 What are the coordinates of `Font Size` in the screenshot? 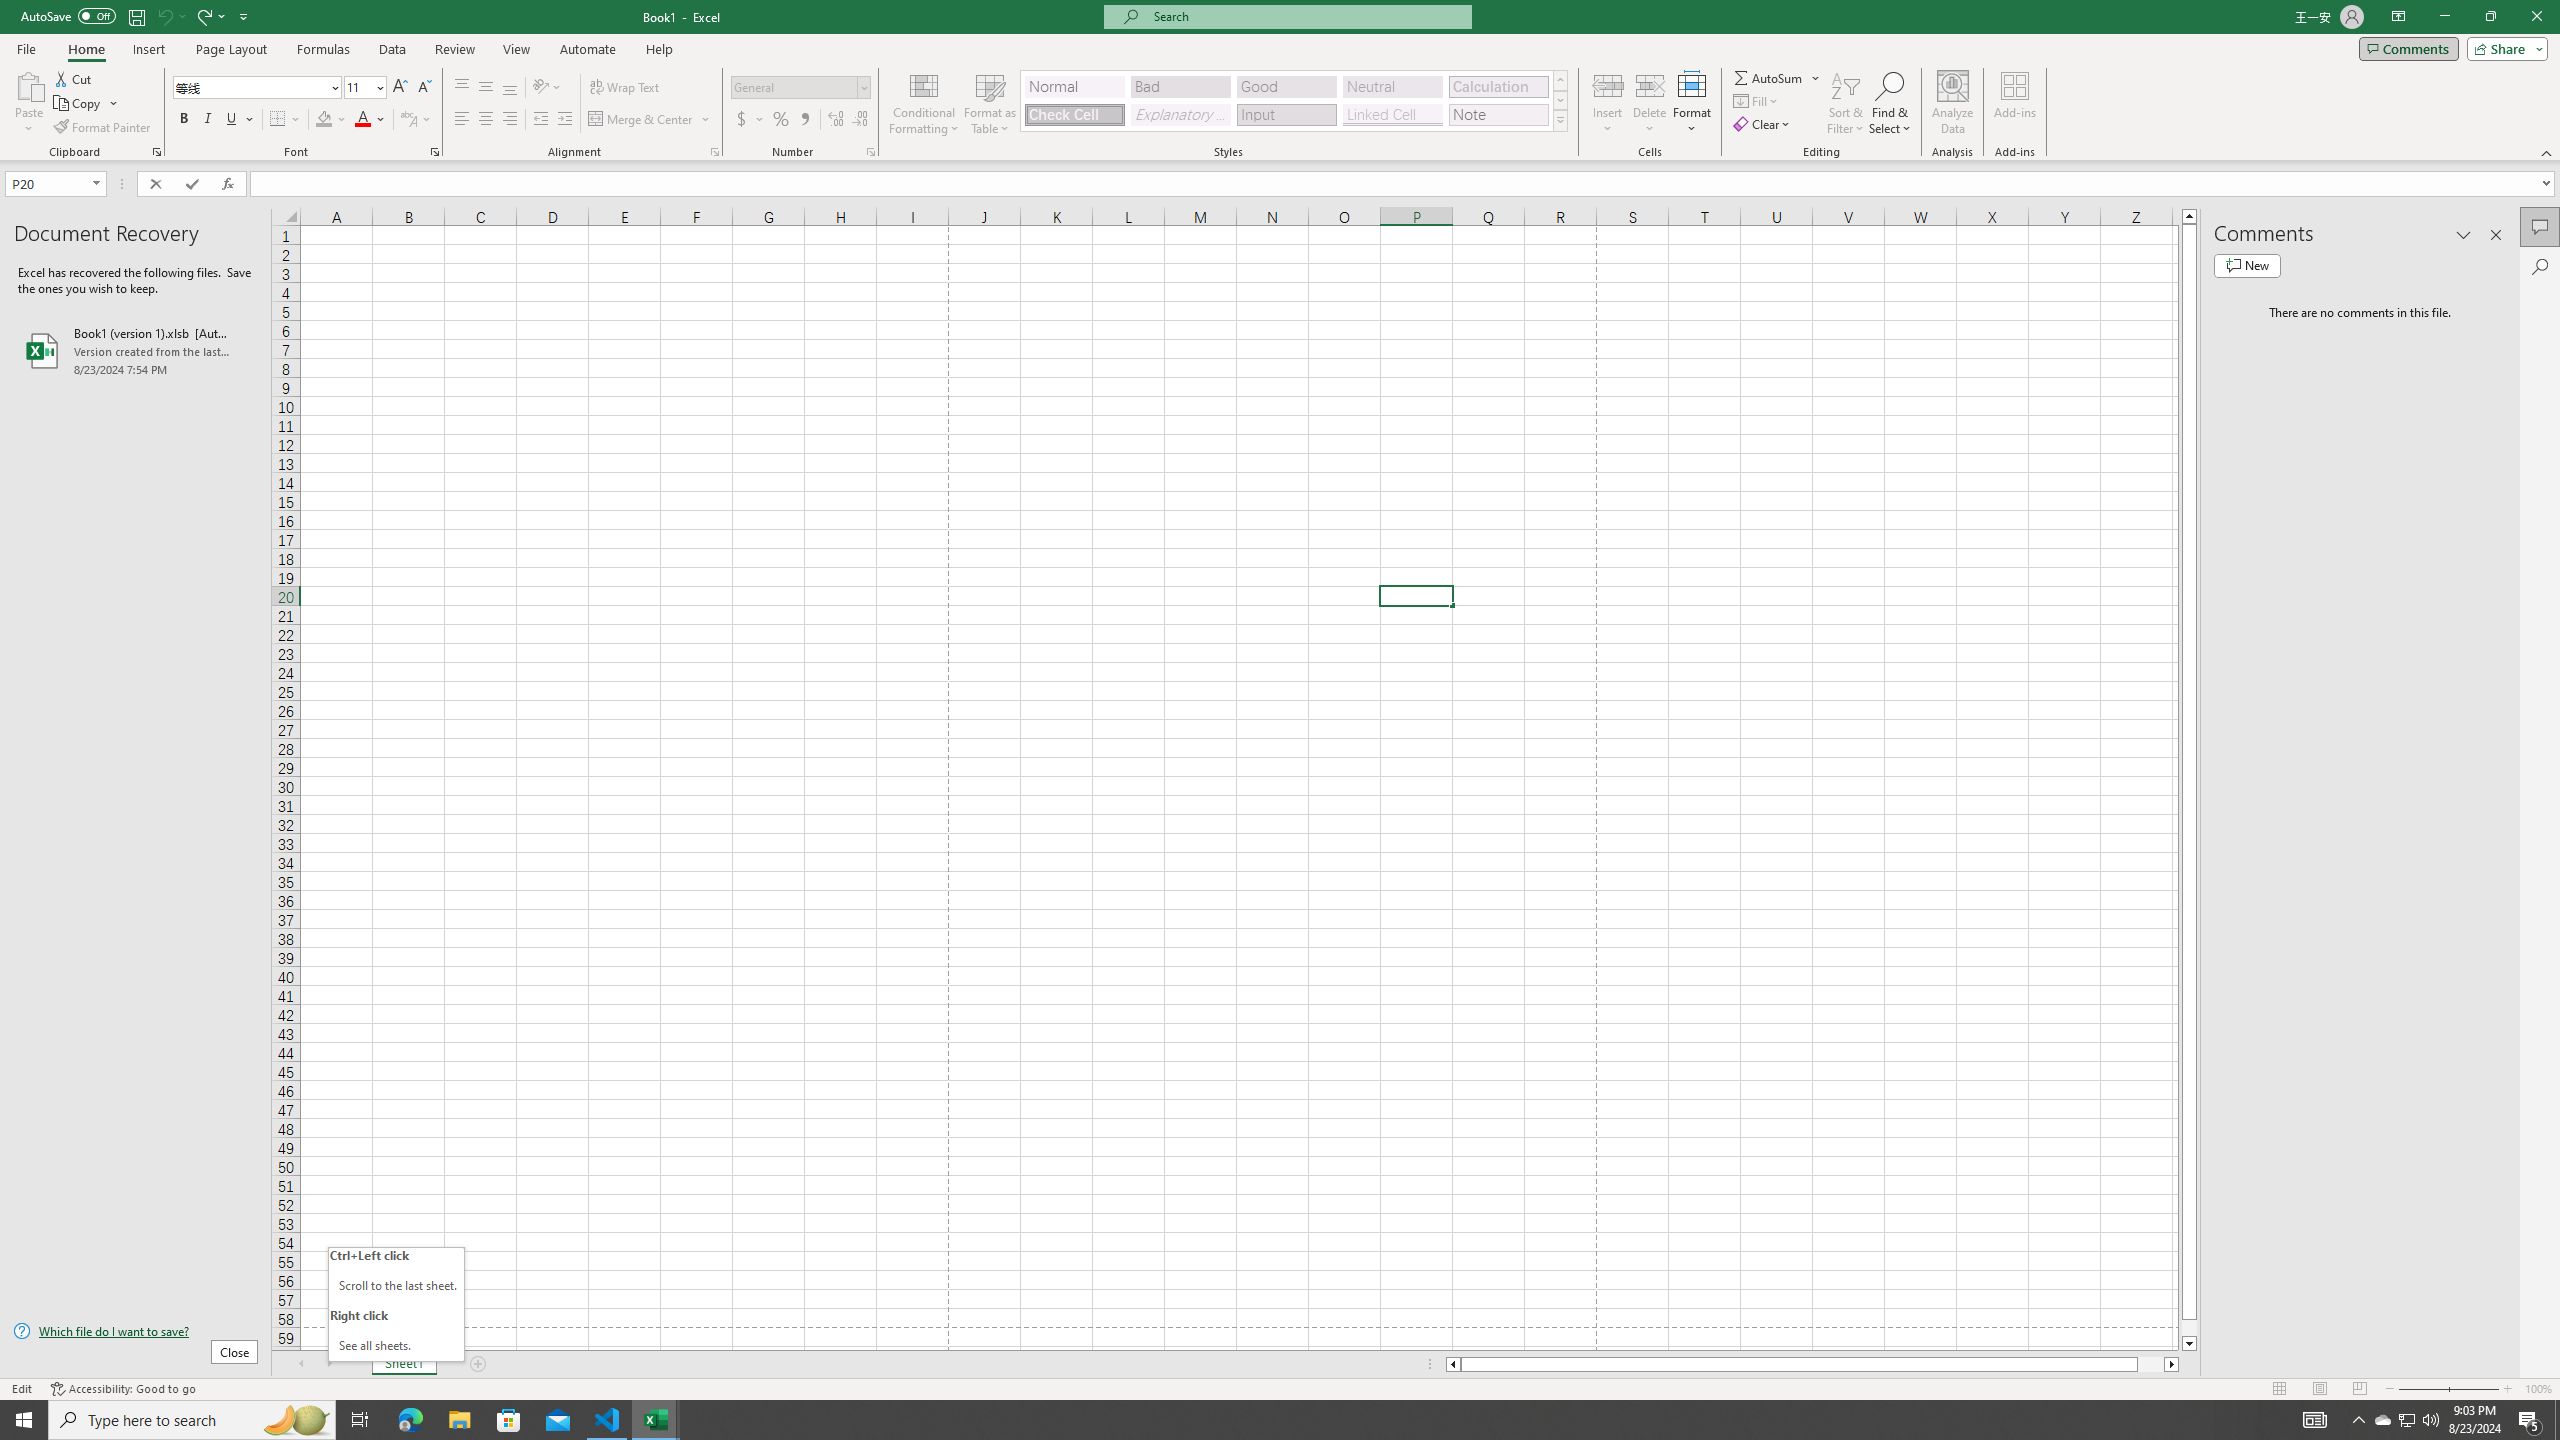 It's located at (359, 86).